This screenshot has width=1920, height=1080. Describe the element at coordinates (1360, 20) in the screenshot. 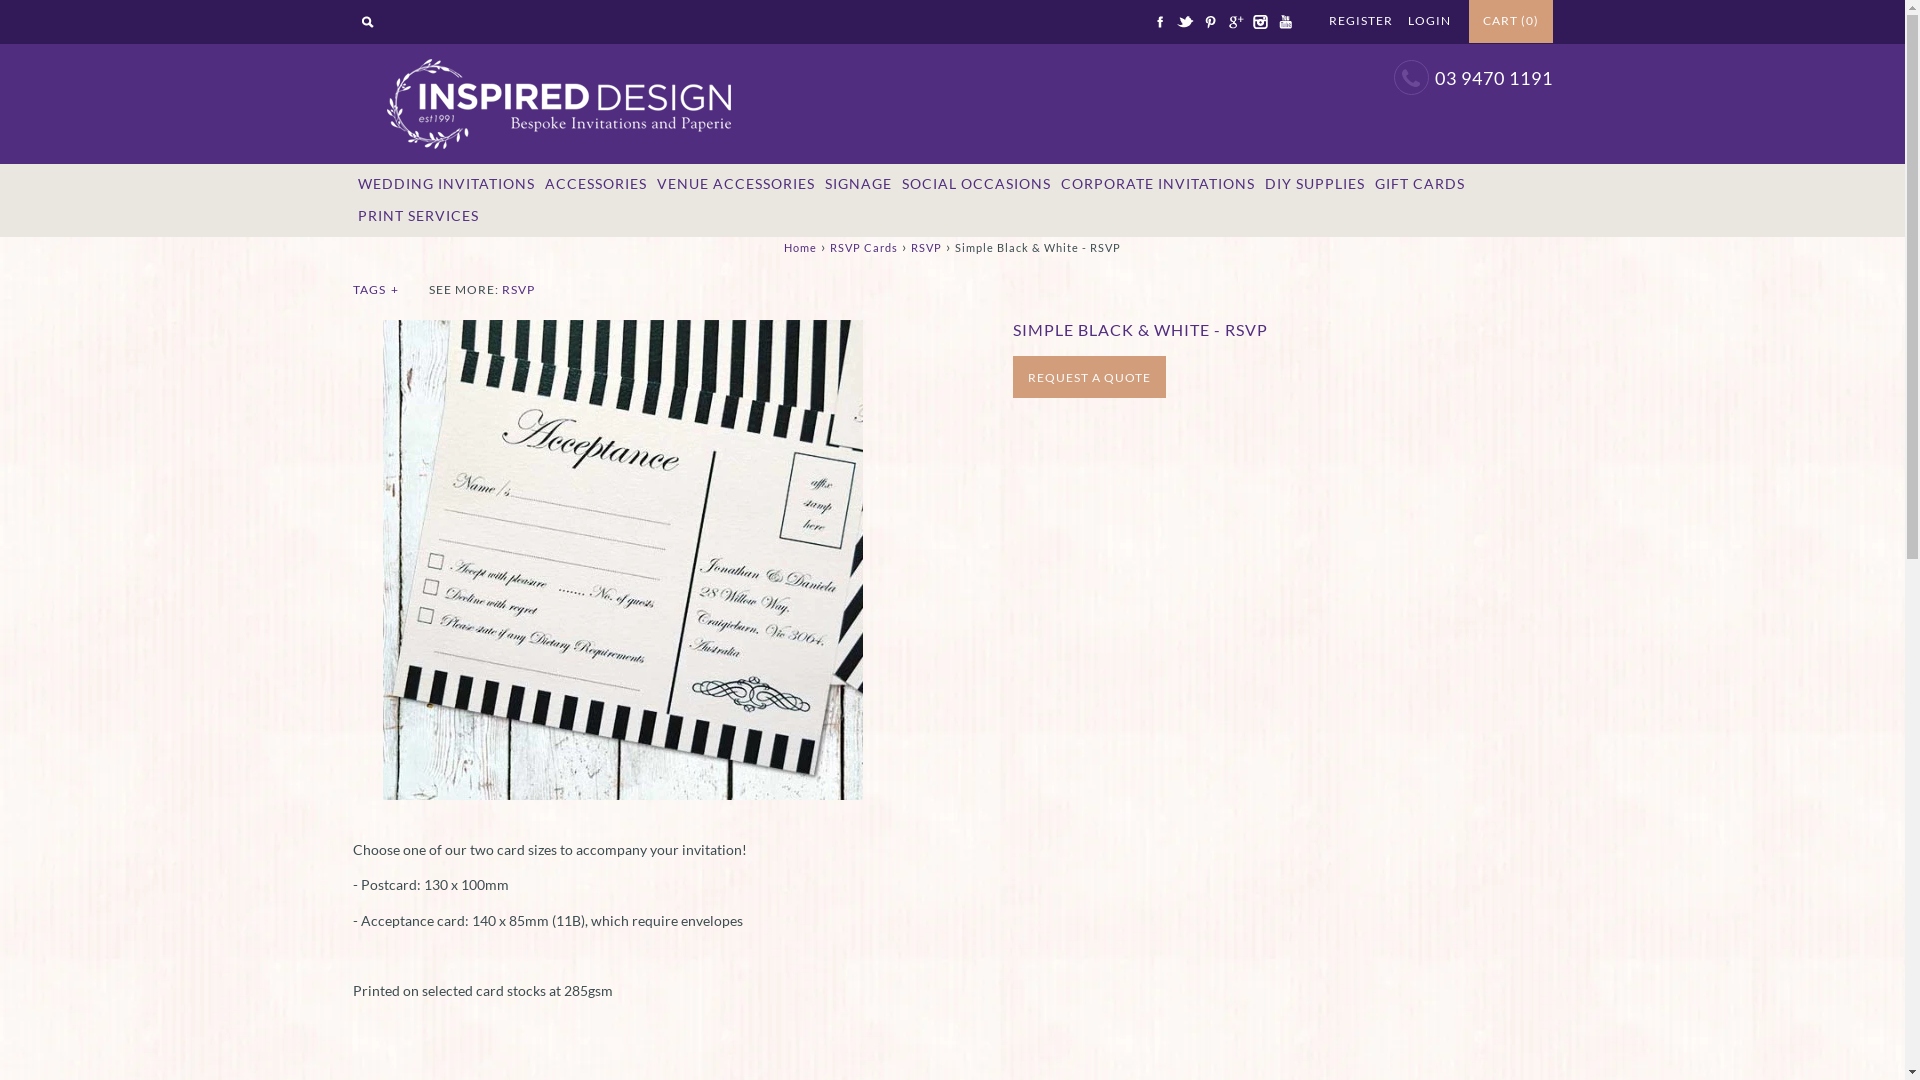

I see `REGISTER` at that location.